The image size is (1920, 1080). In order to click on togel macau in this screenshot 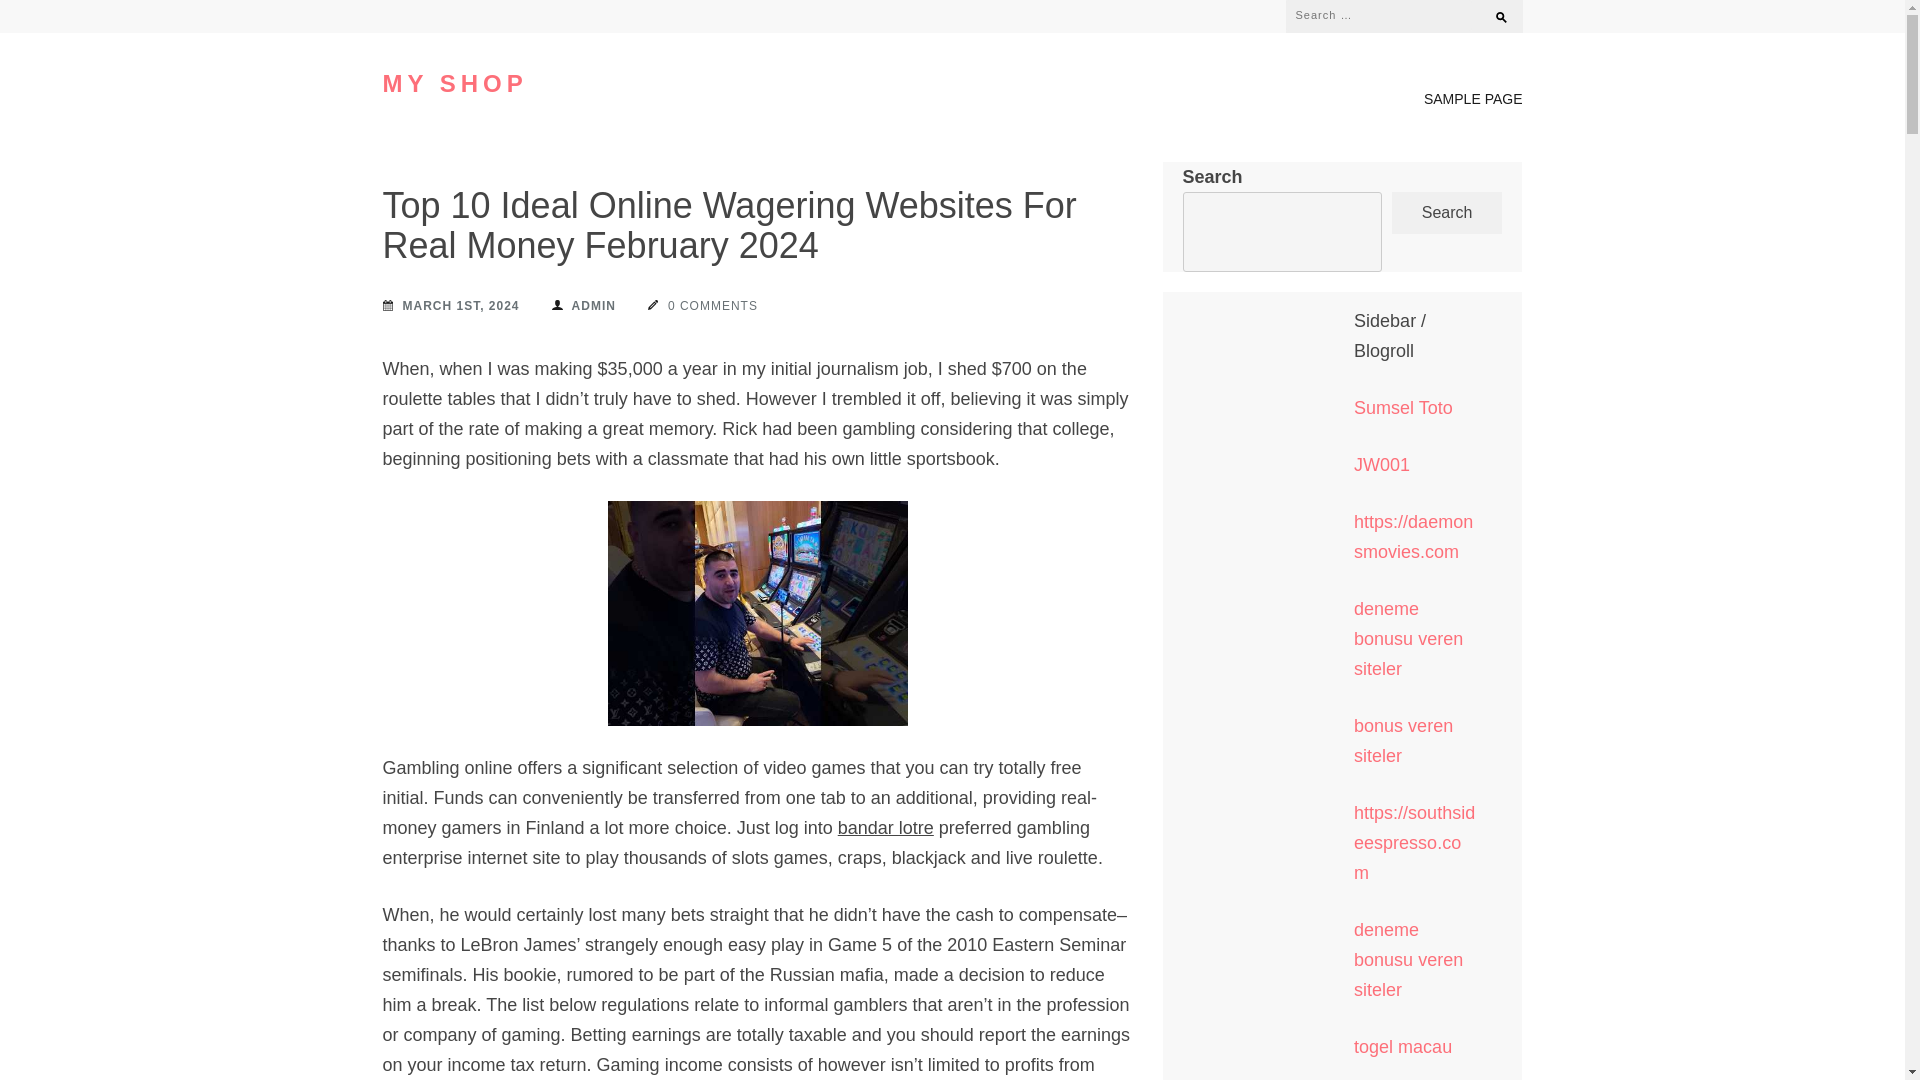, I will do `click(1402, 1046)`.